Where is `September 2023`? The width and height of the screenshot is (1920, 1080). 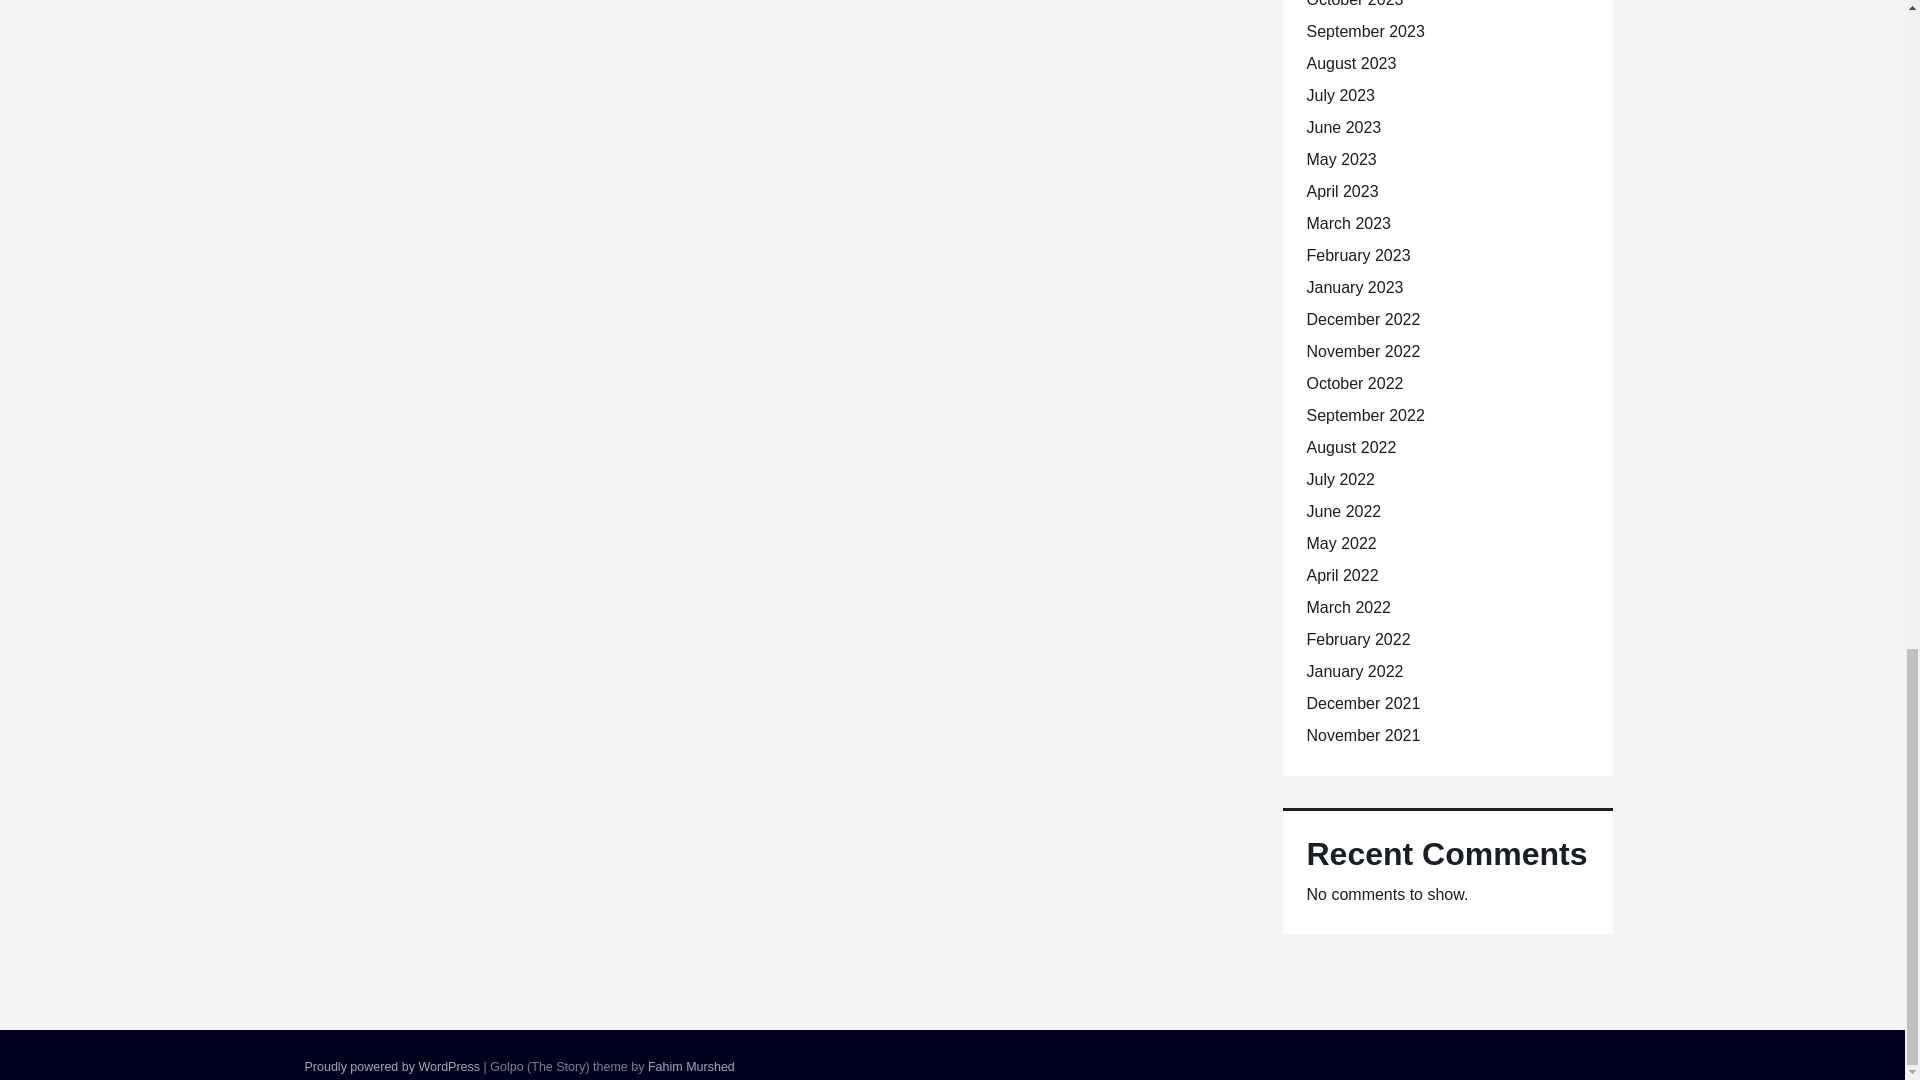 September 2023 is located at coordinates (1364, 30).